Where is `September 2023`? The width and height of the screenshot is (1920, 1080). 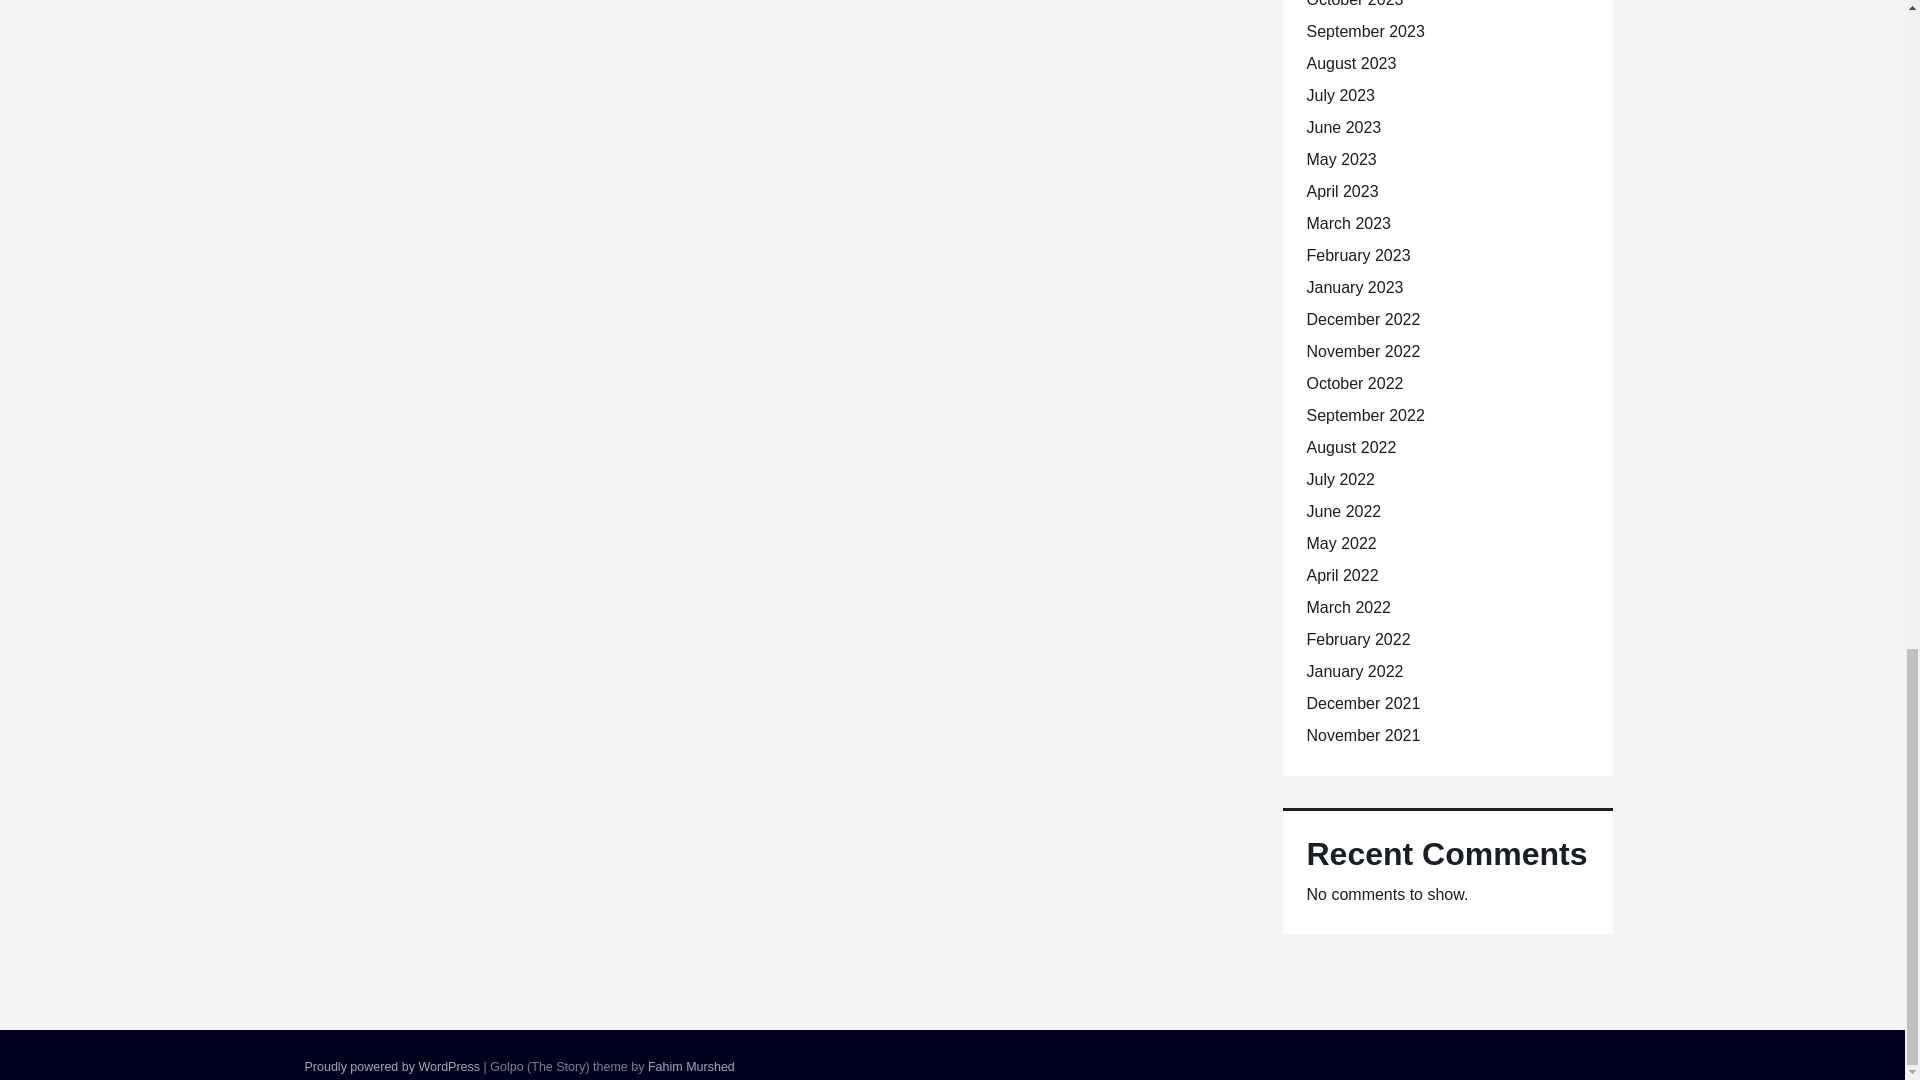 September 2023 is located at coordinates (1364, 30).